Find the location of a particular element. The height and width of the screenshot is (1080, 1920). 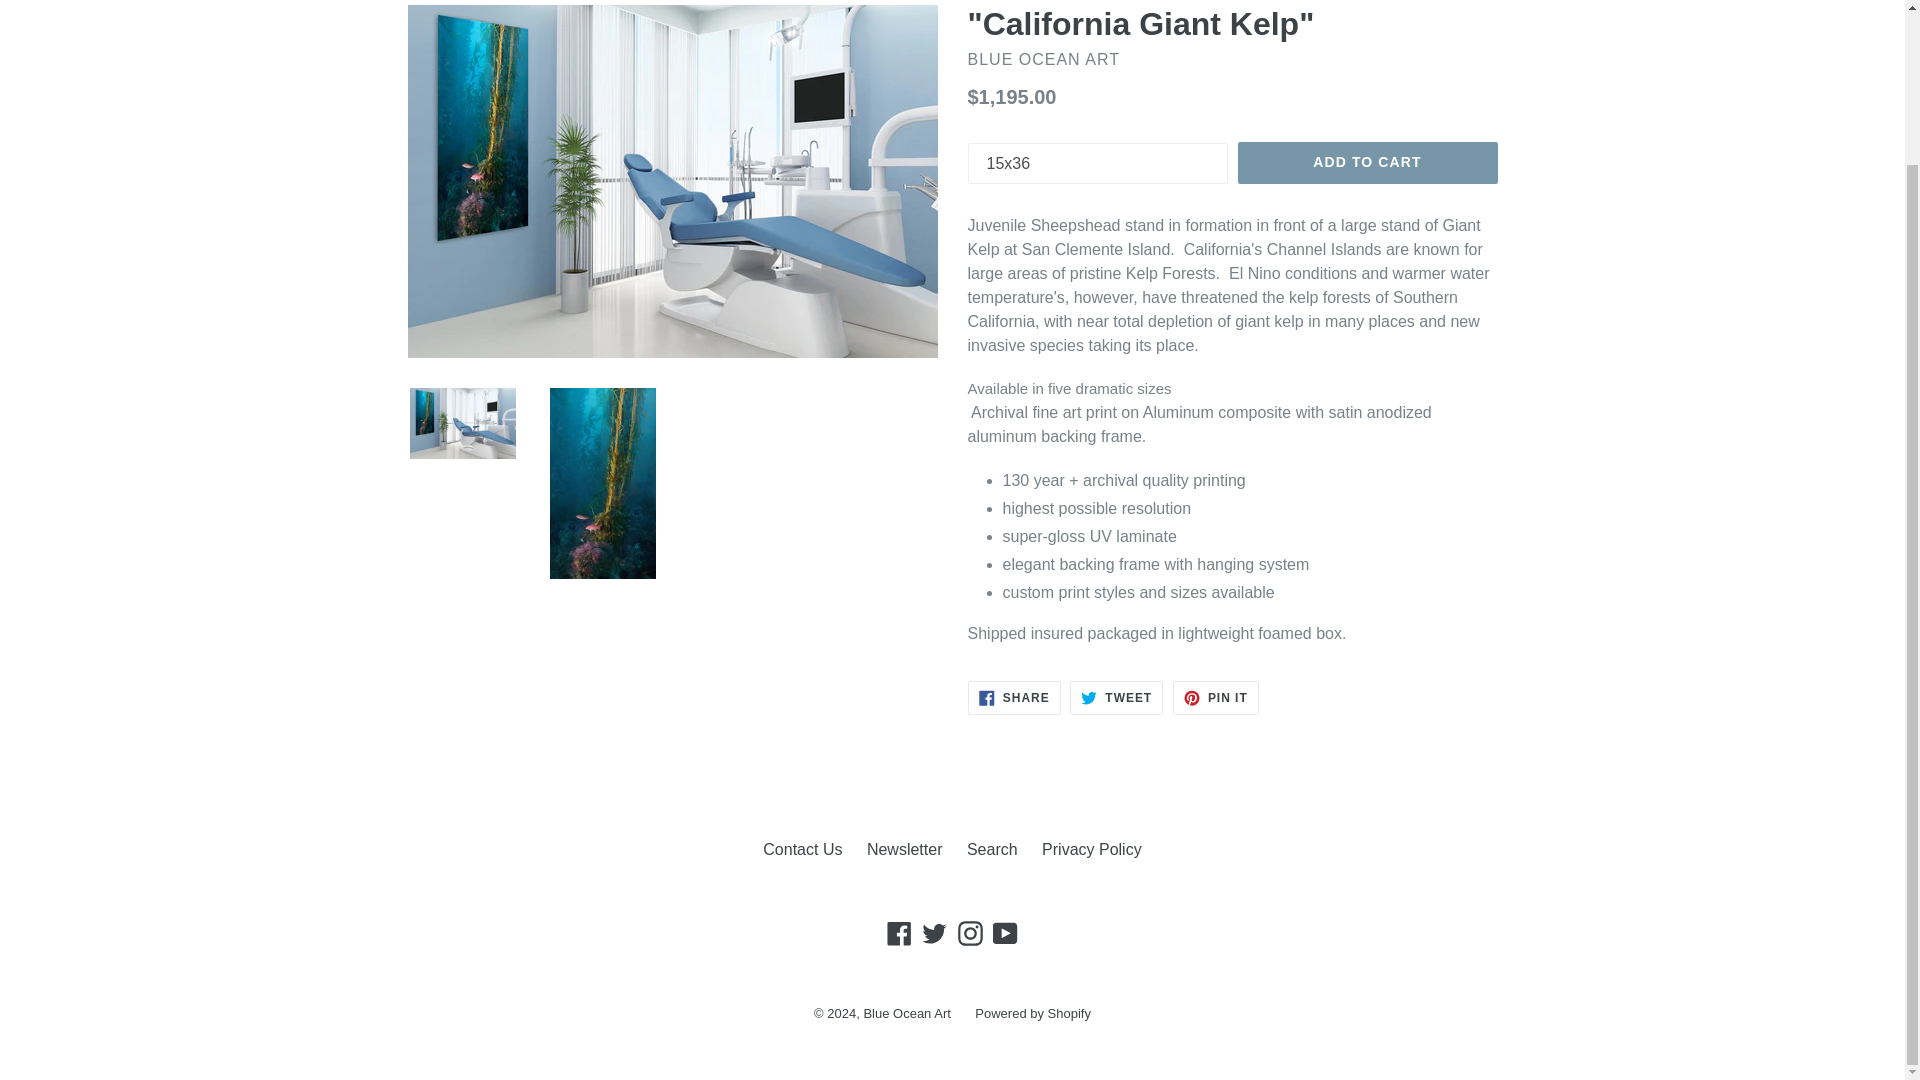

Privacy Policy is located at coordinates (970, 932).